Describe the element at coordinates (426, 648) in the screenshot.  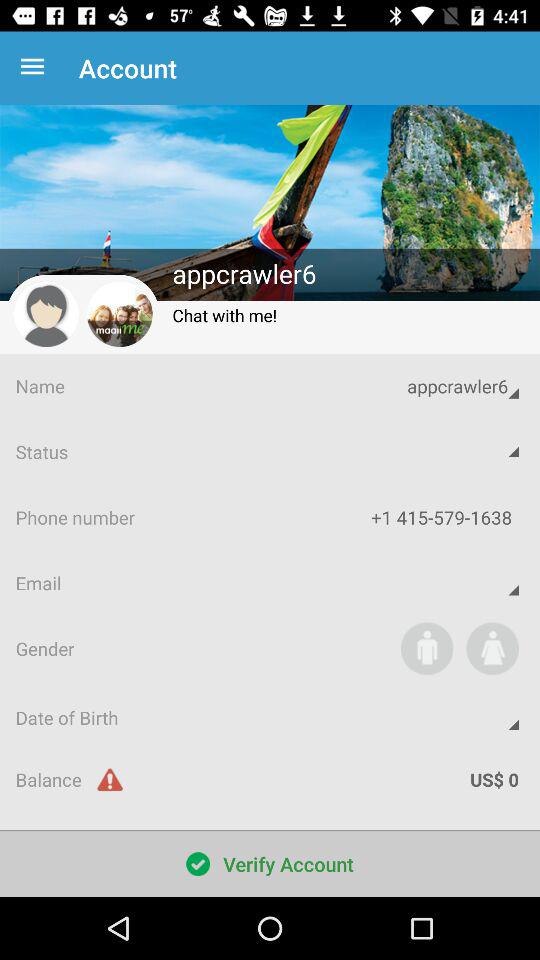
I see `press app above date of birth app` at that location.